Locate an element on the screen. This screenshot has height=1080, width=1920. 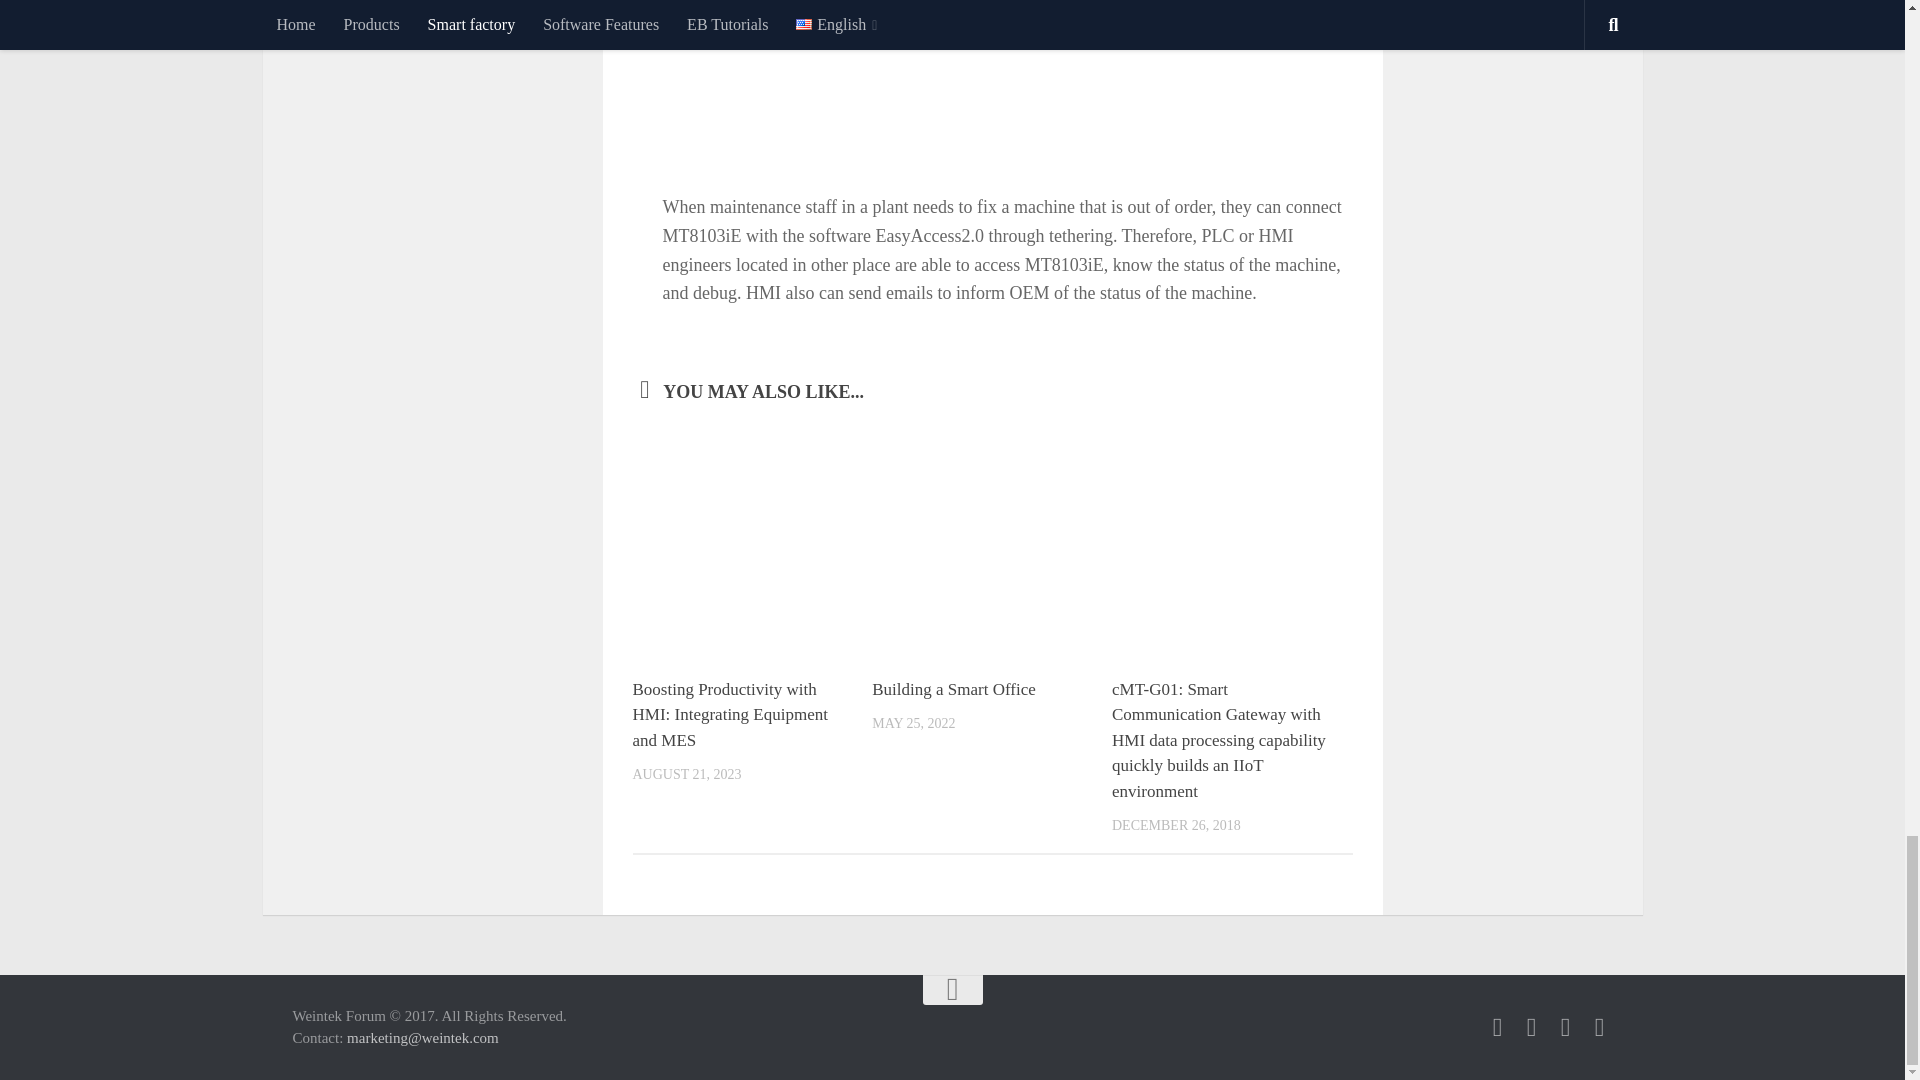
Building a Smart Office is located at coordinates (954, 689).